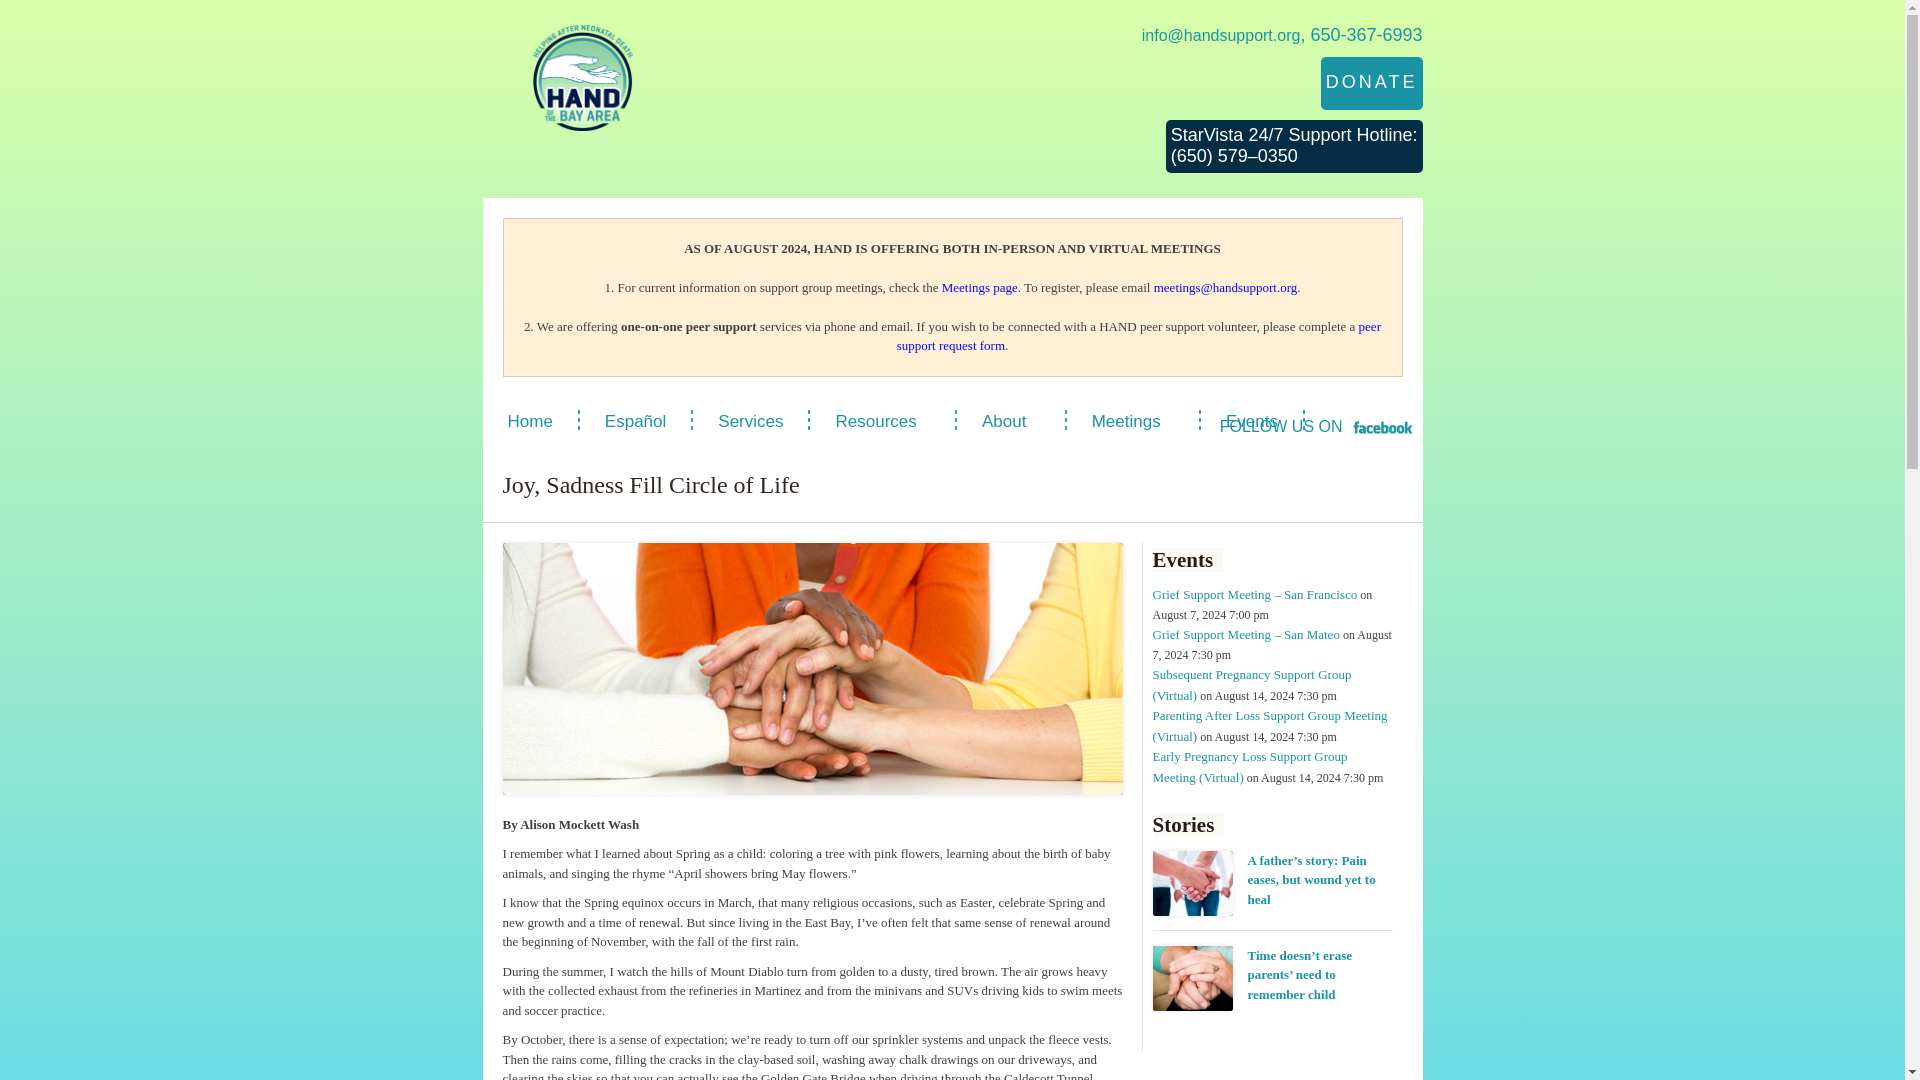  I want to click on Joy, Sadness Fill Circle of Life, so click(811, 668).